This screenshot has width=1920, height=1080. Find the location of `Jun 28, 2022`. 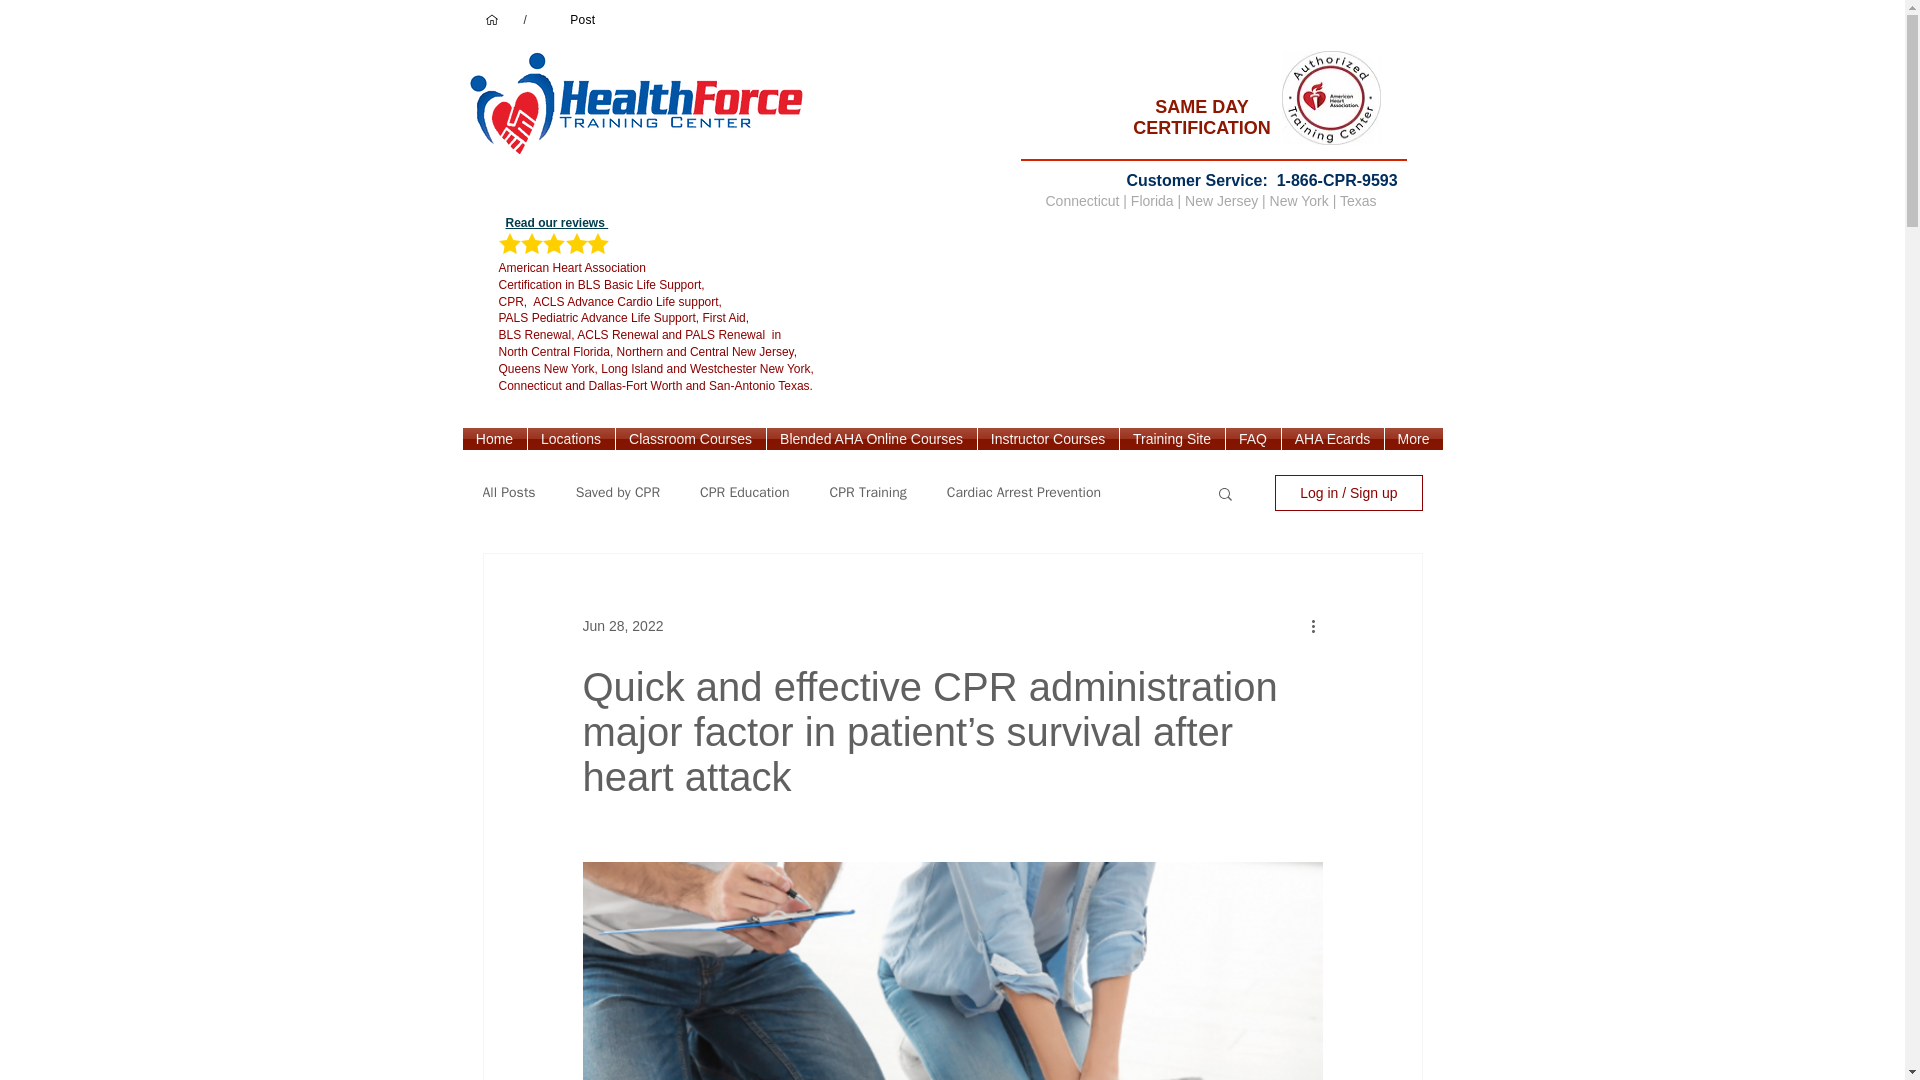

Jun 28, 2022 is located at coordinates (622, 625).